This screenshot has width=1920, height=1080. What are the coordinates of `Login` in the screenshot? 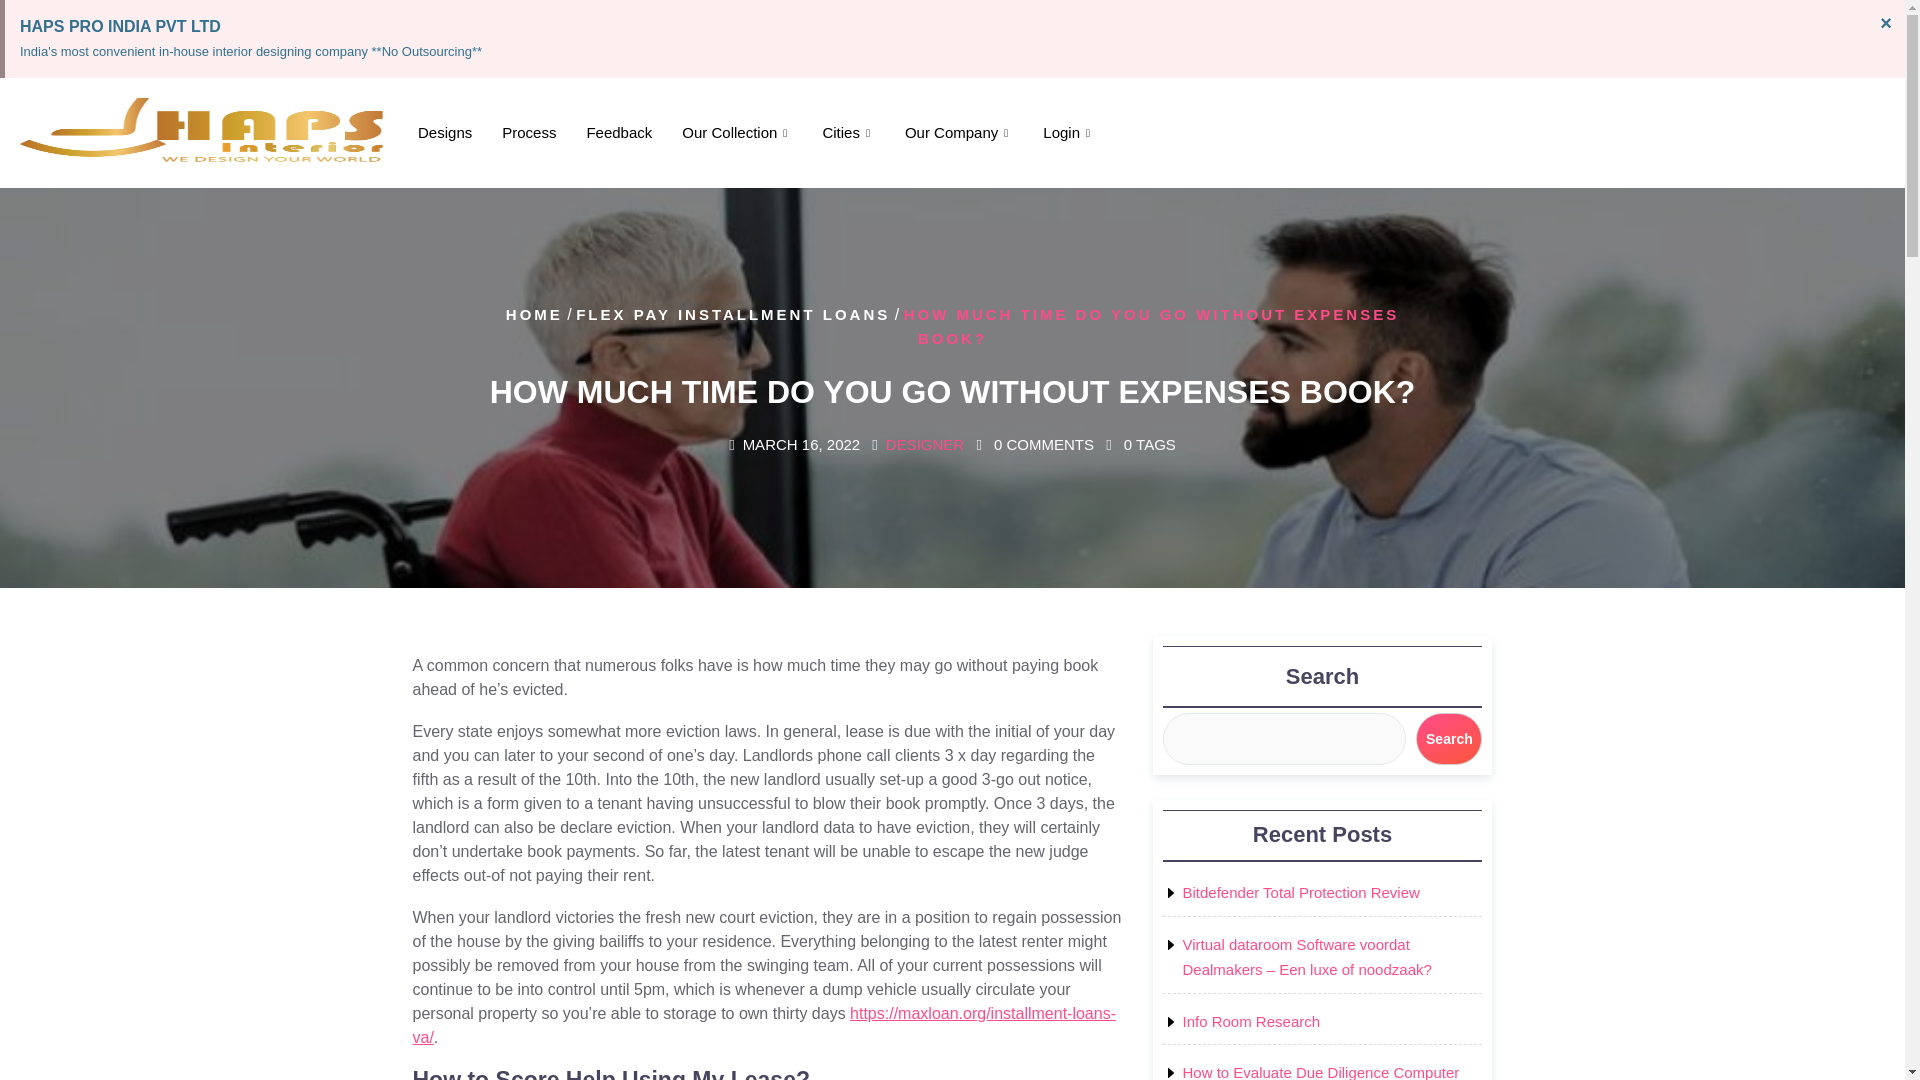 It's located at (1068, 133).